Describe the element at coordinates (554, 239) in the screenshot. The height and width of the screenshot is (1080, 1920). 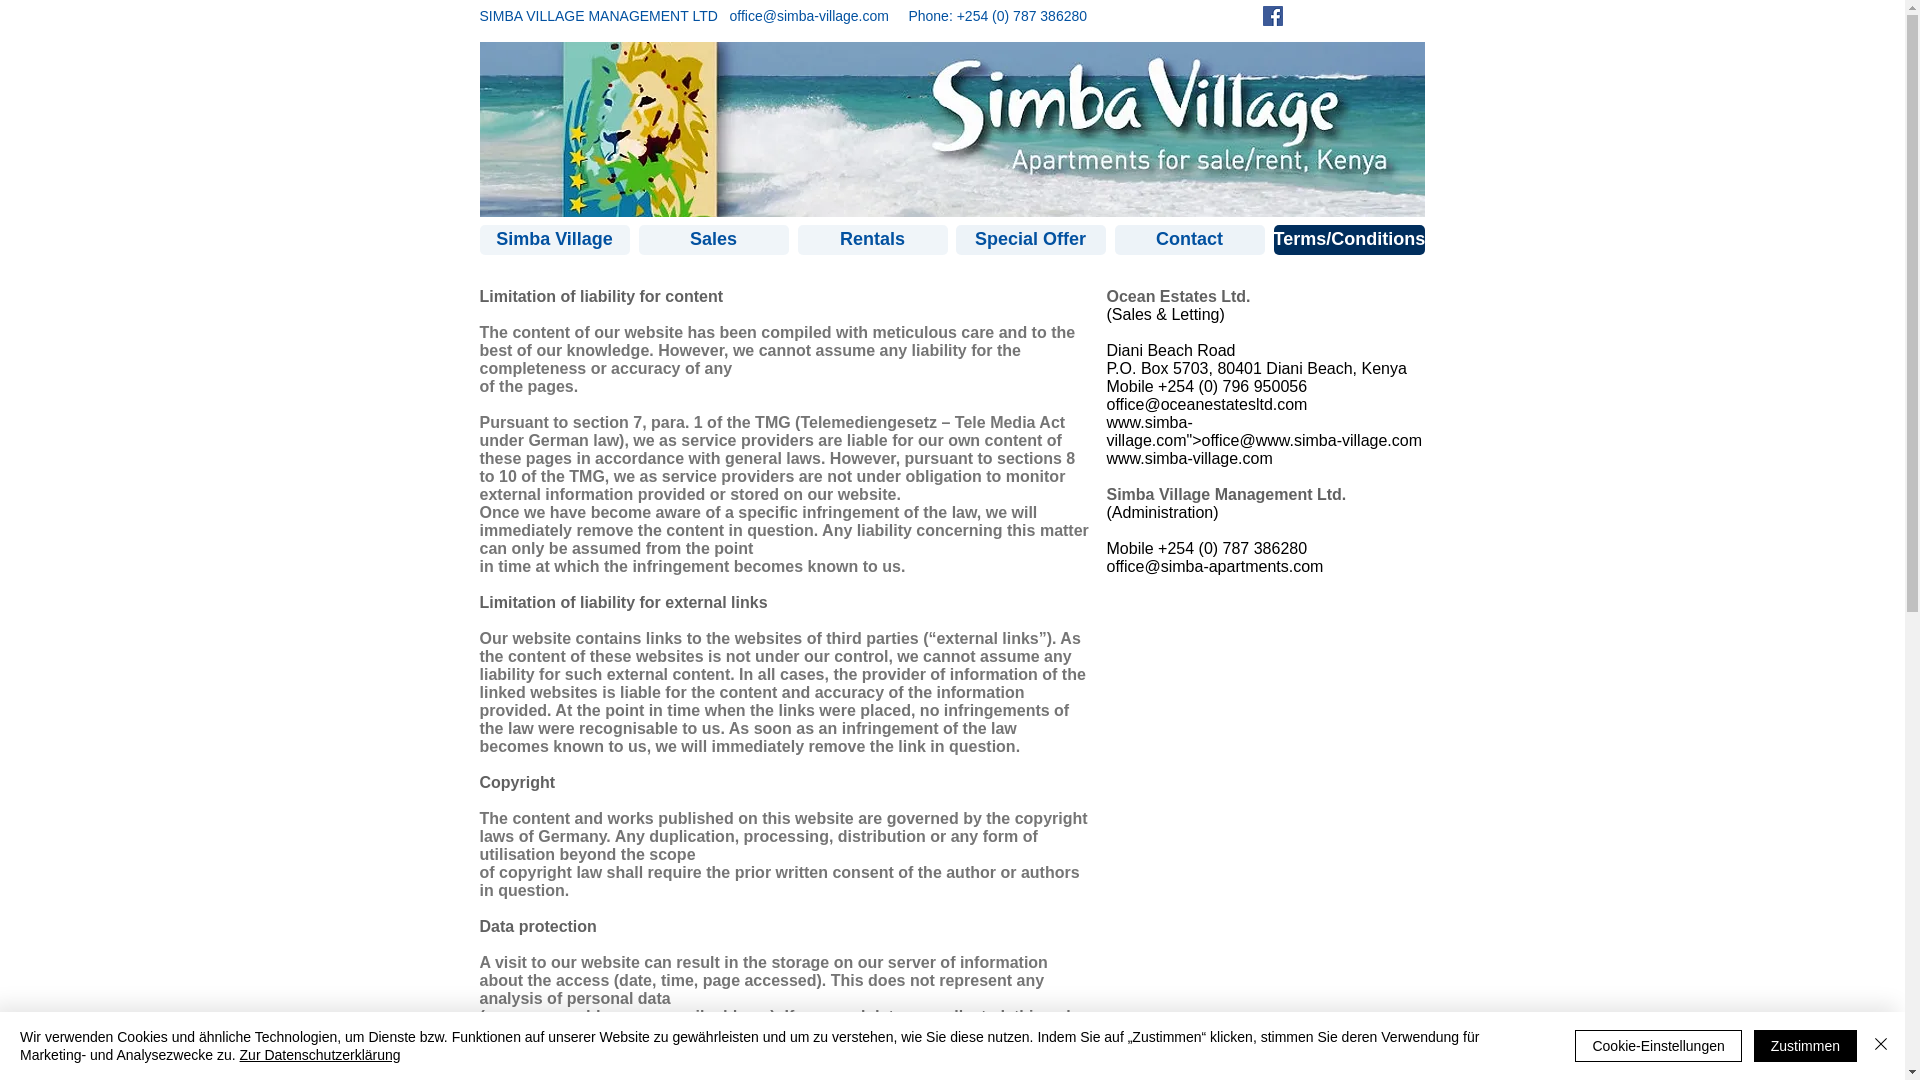
I see `Simba Village` at that location.